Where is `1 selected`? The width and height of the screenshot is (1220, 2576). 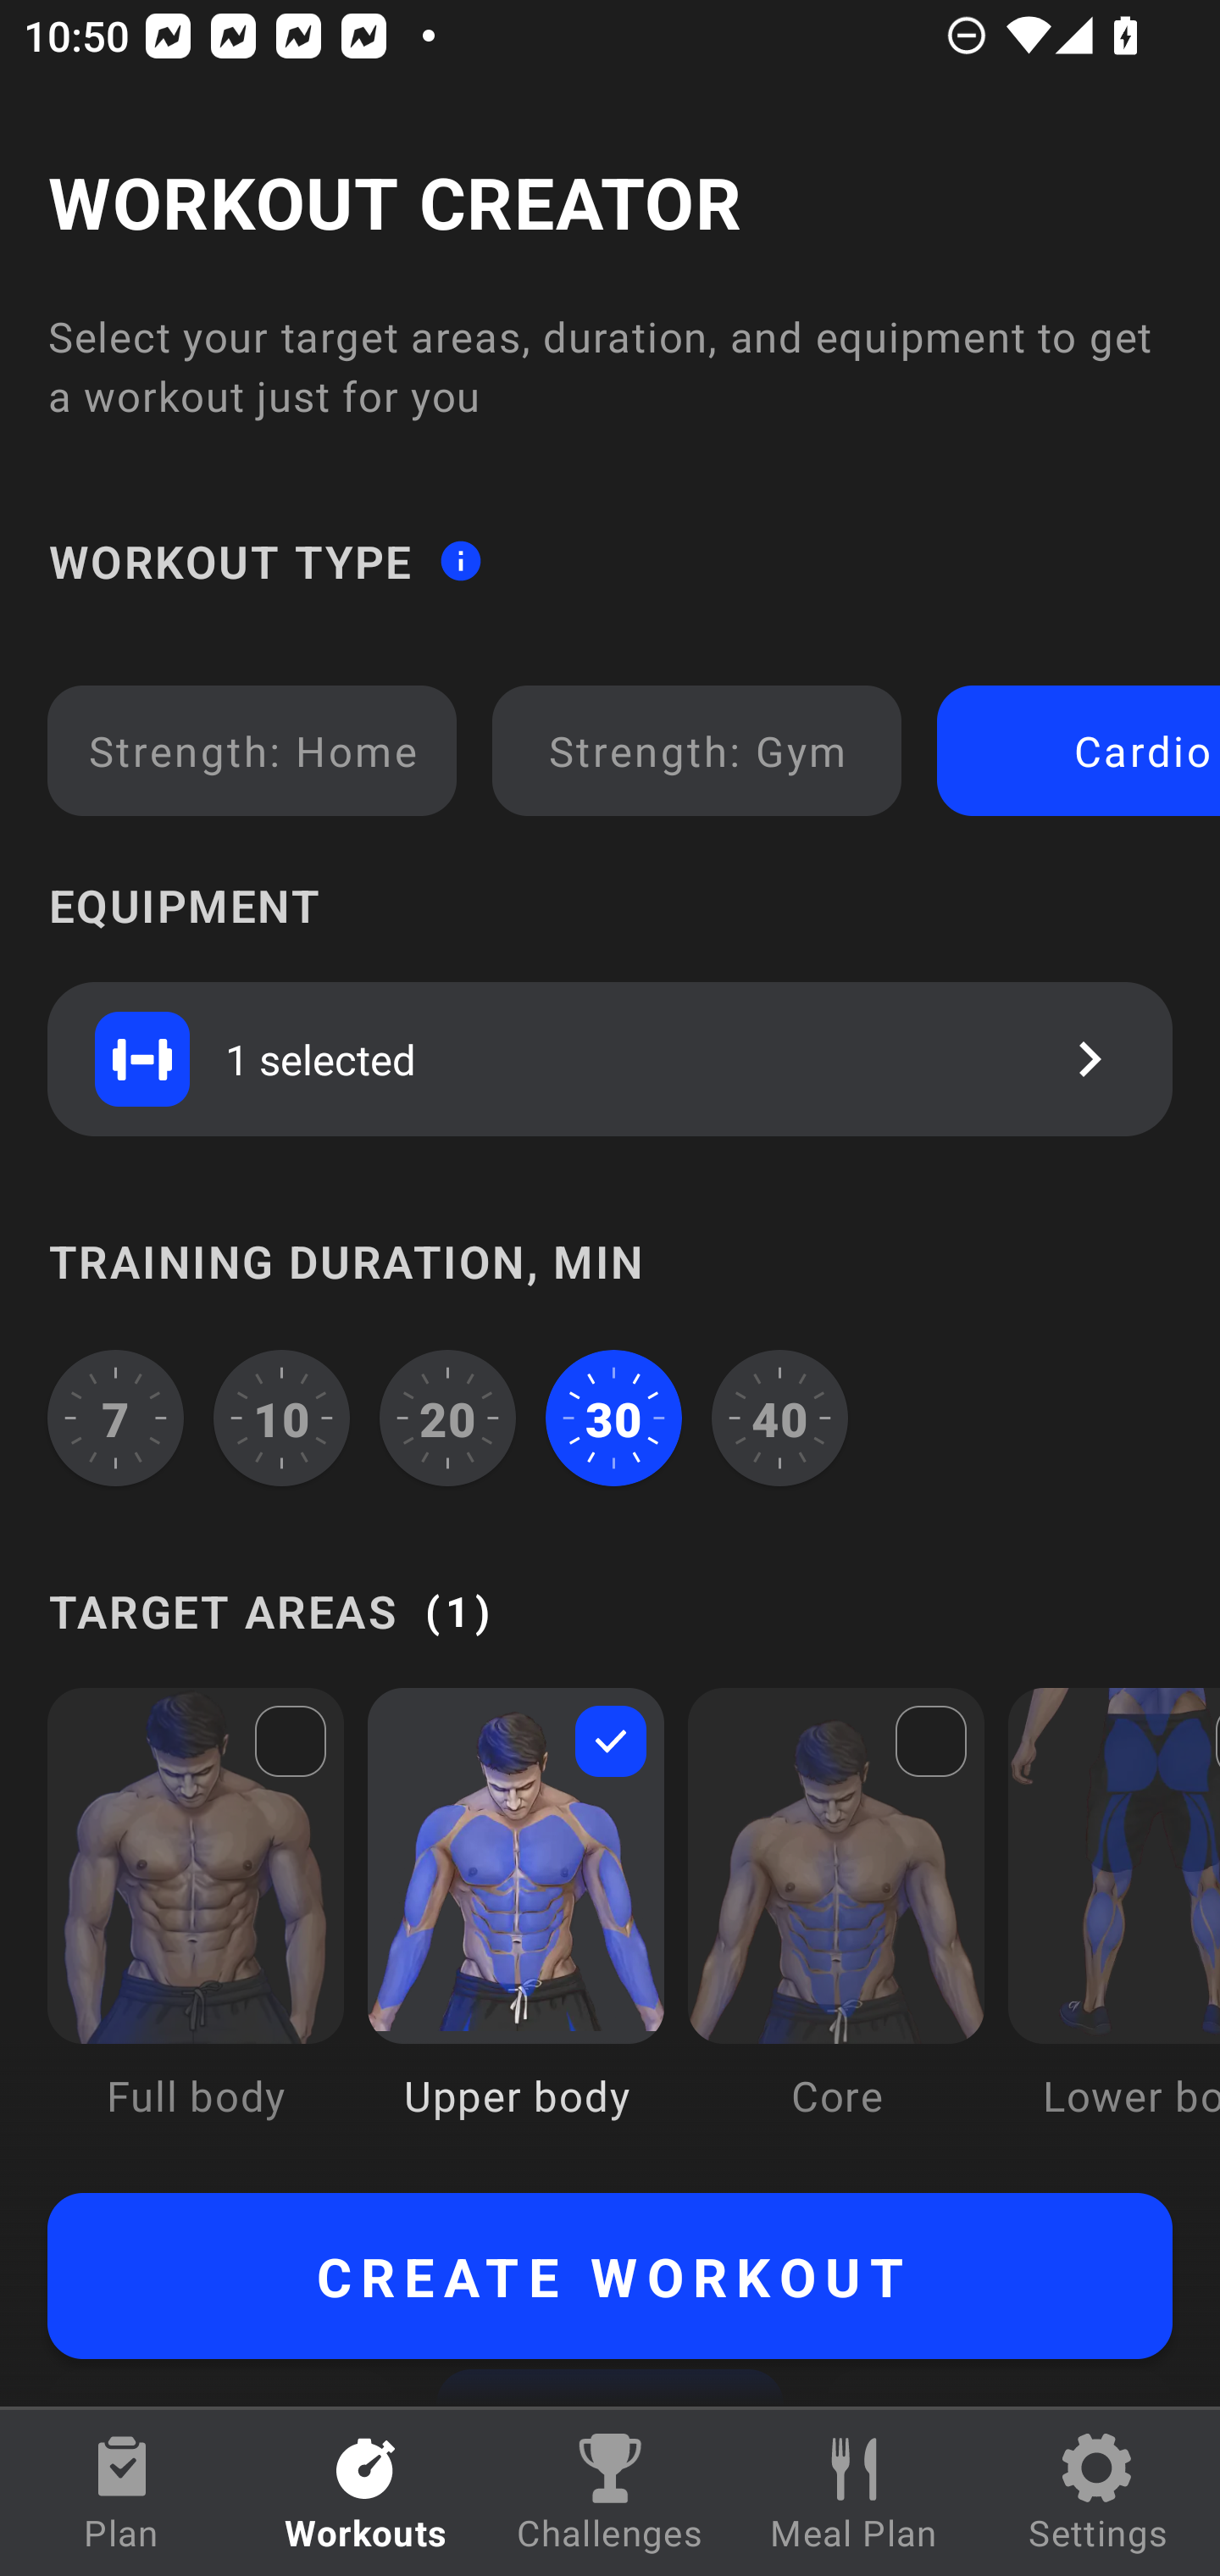
1 selected is located at coordinates (610, 1058).